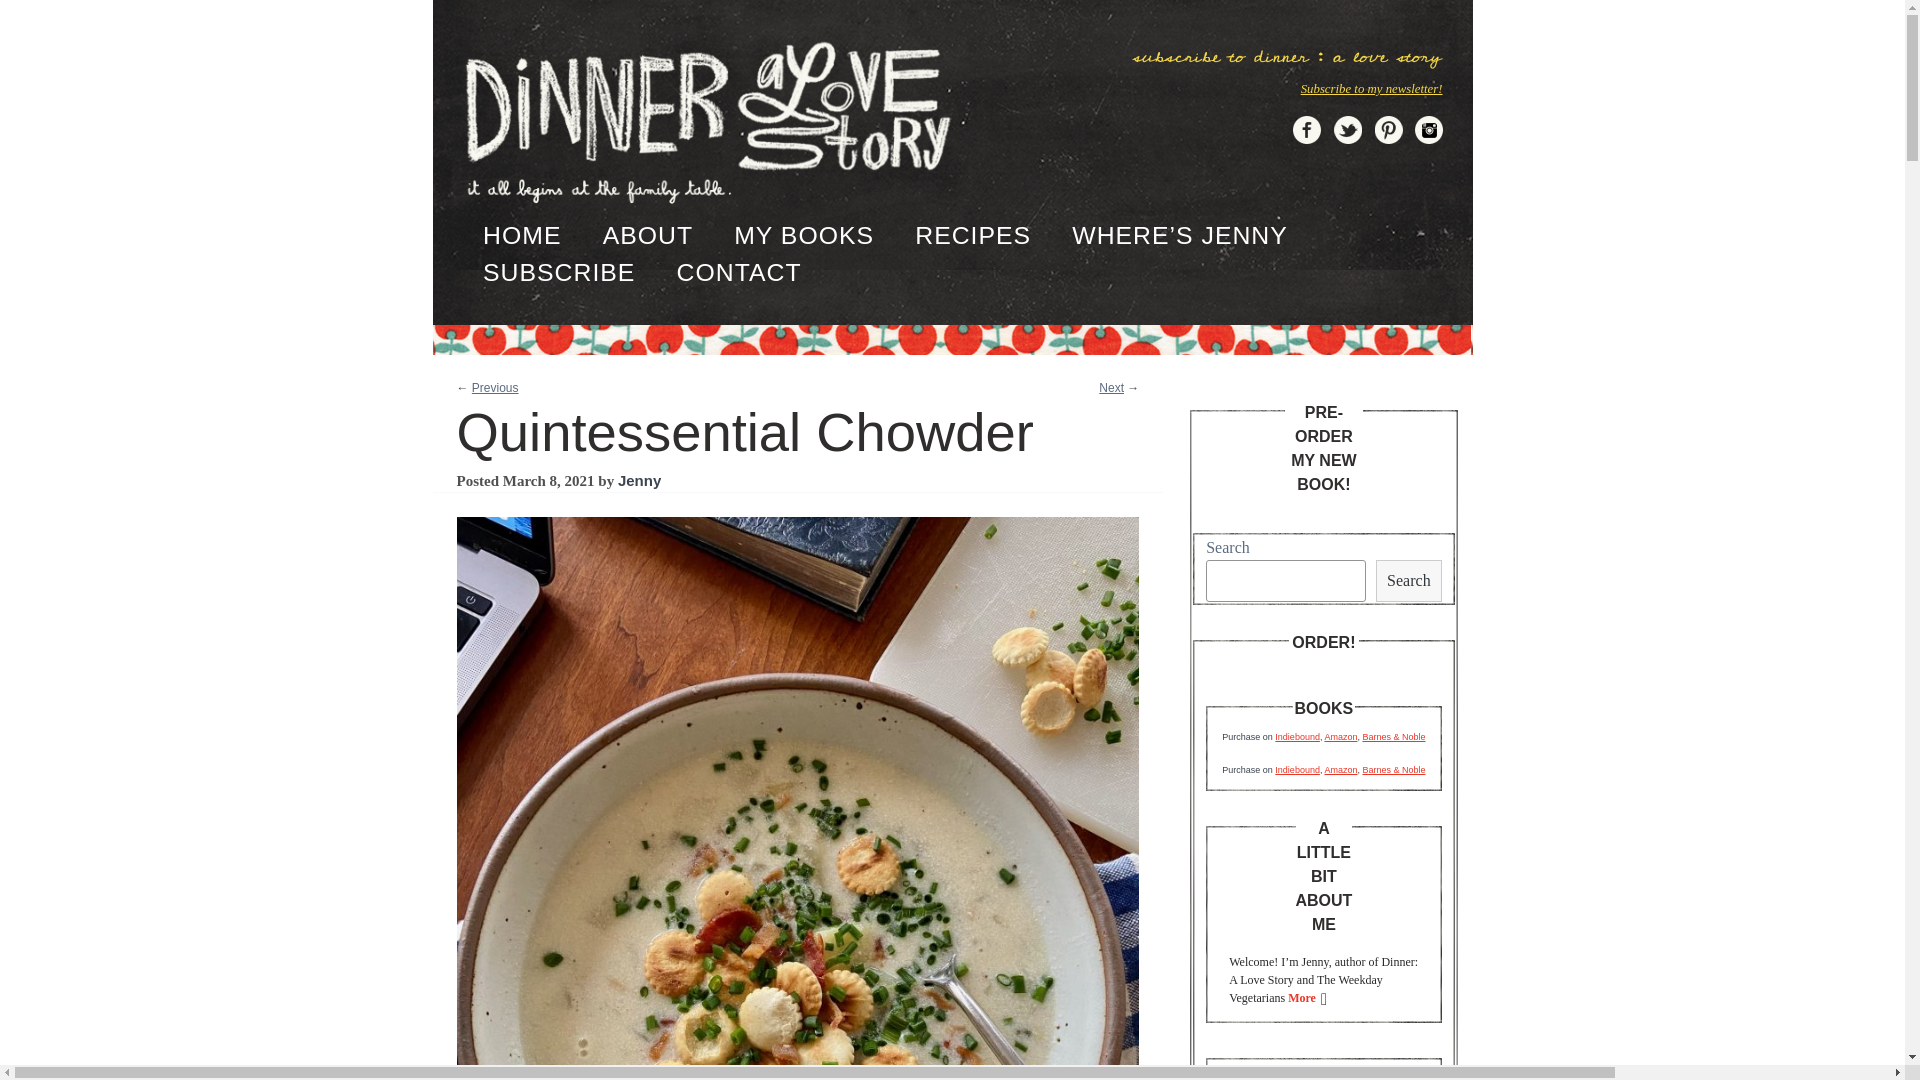 The width and height of the screenshot is (1920, 1080). What do you see at coordinates (1372, 89) in the screenshot?
I see `Subscribe to my newsletter!` at bounding box center [1372, 89].